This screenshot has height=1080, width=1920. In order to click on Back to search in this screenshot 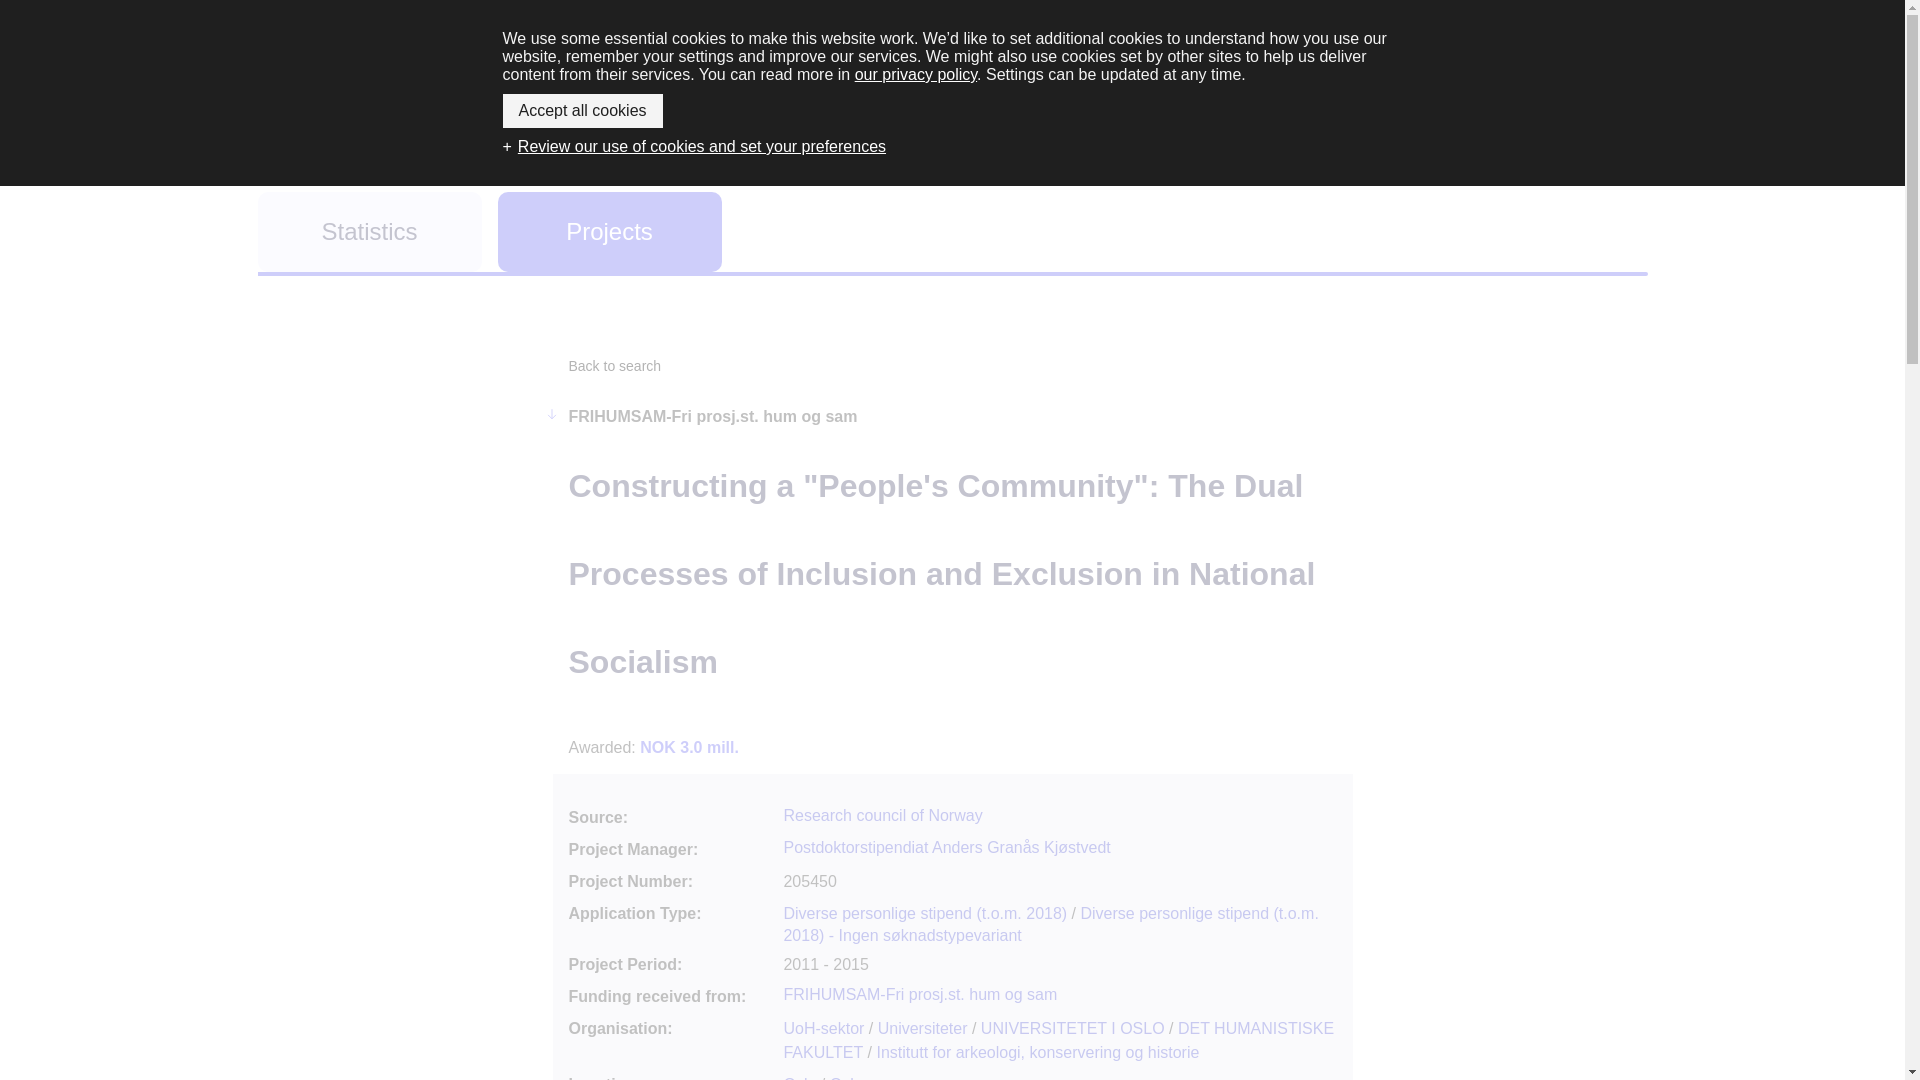, I will do `click(614, 365)`.